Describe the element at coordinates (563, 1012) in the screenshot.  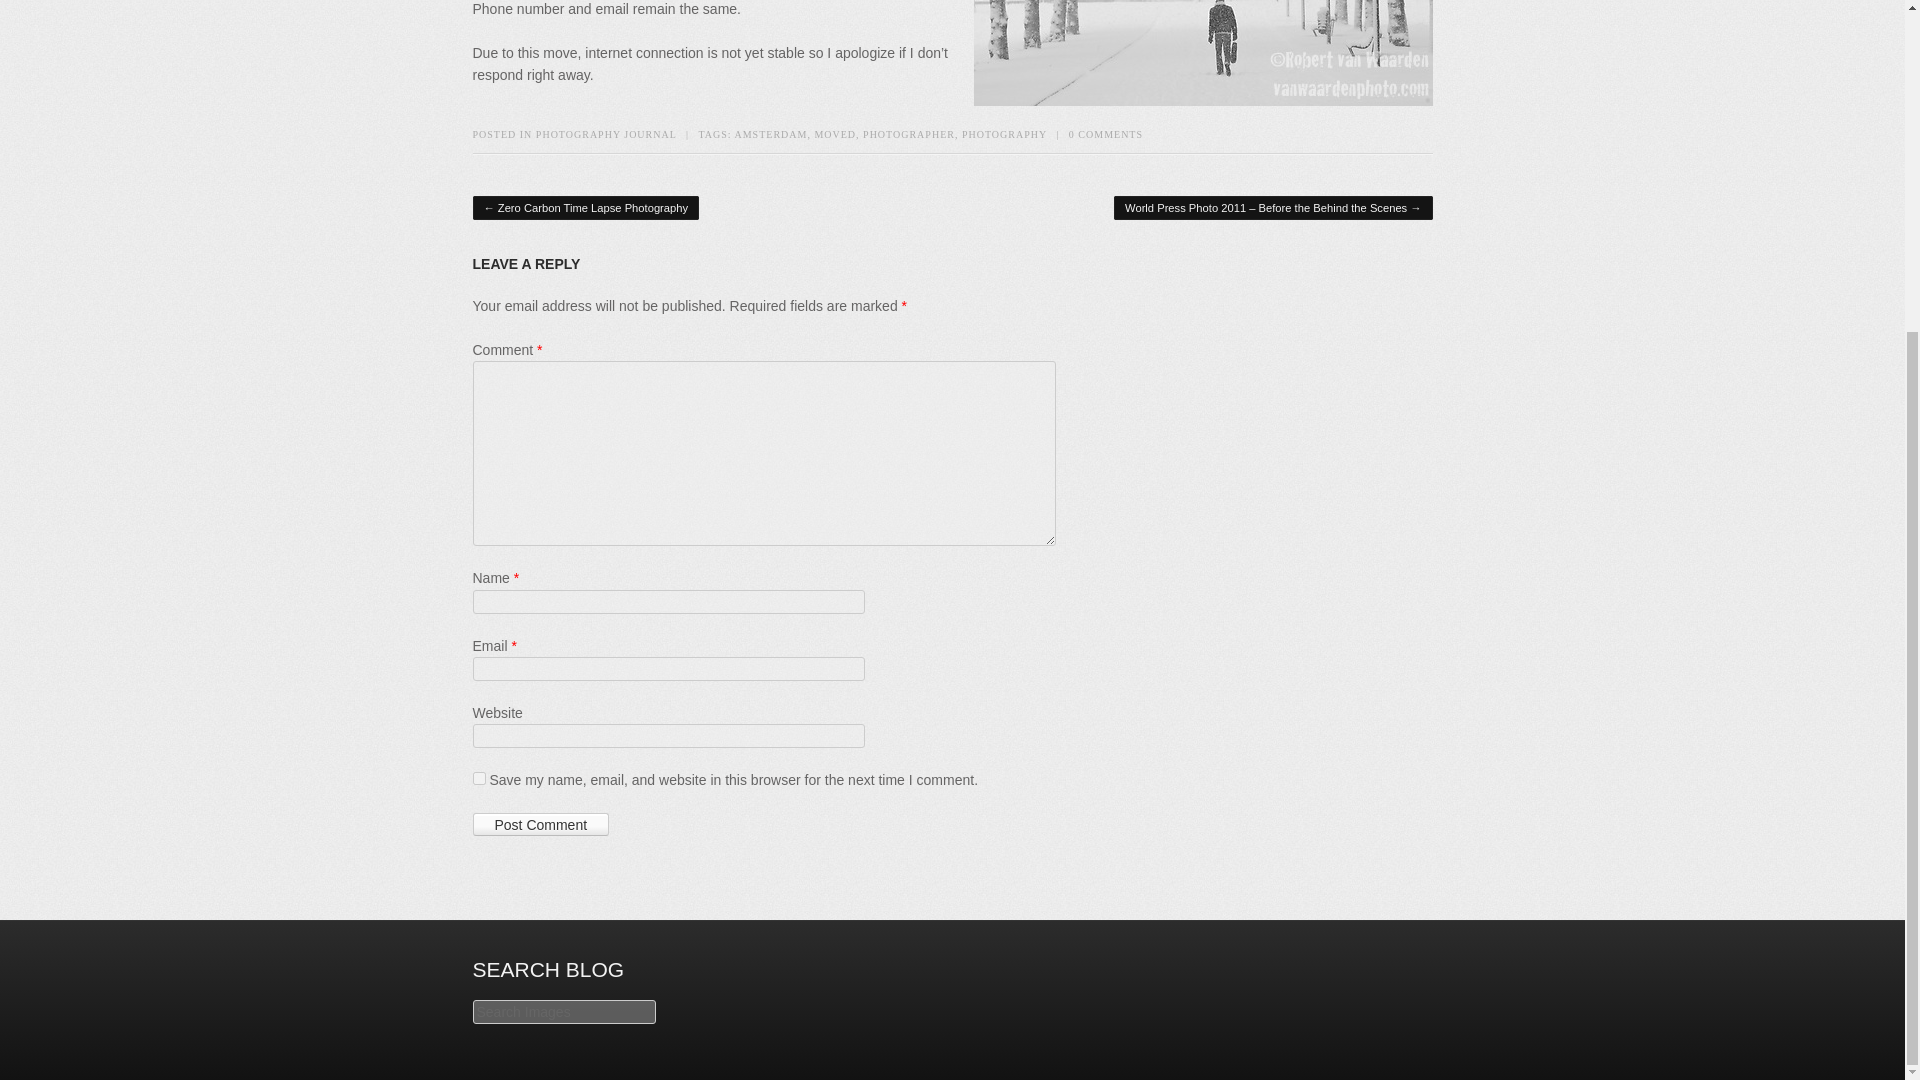
I see `Search Images` at that location.